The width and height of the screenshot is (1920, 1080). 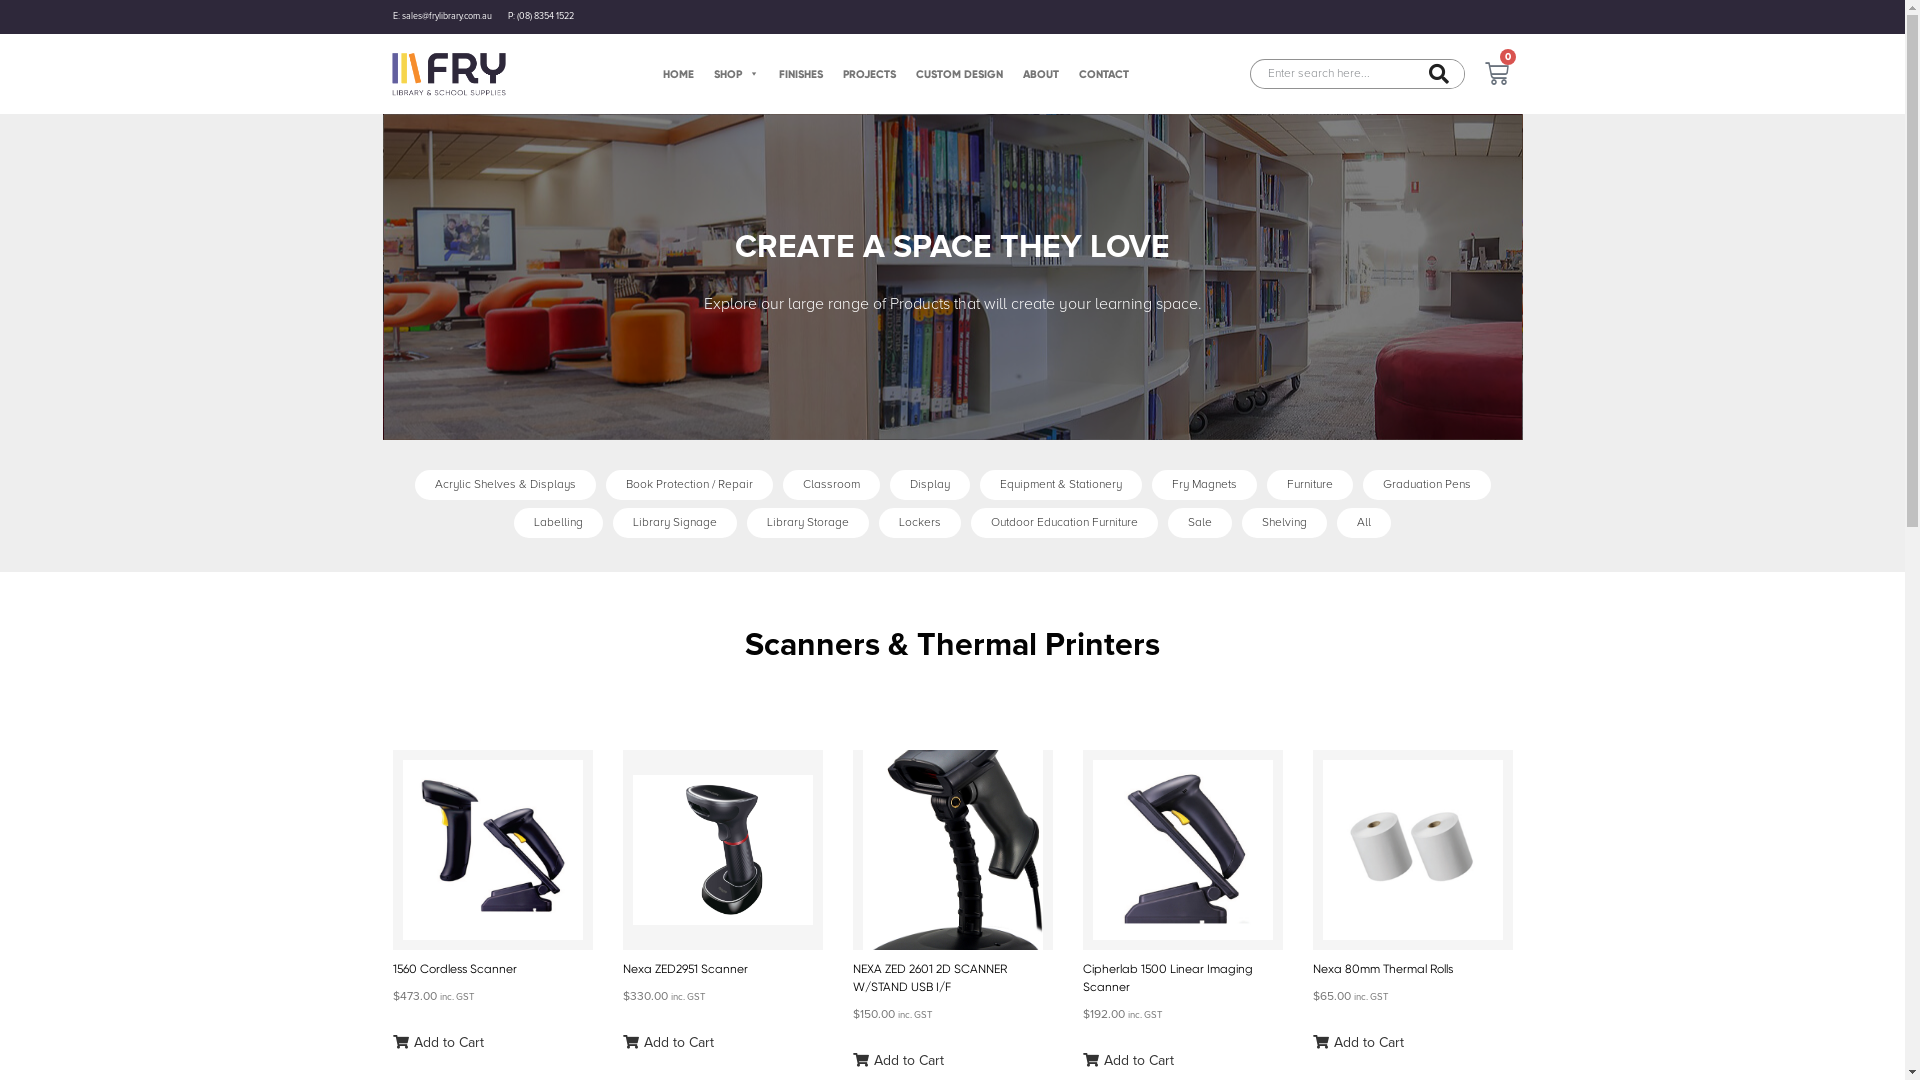 What do you see at coordinates (1128, 1060) in the screenshot?
I see `Add to Cart` at bounding box center [1128, 1060].